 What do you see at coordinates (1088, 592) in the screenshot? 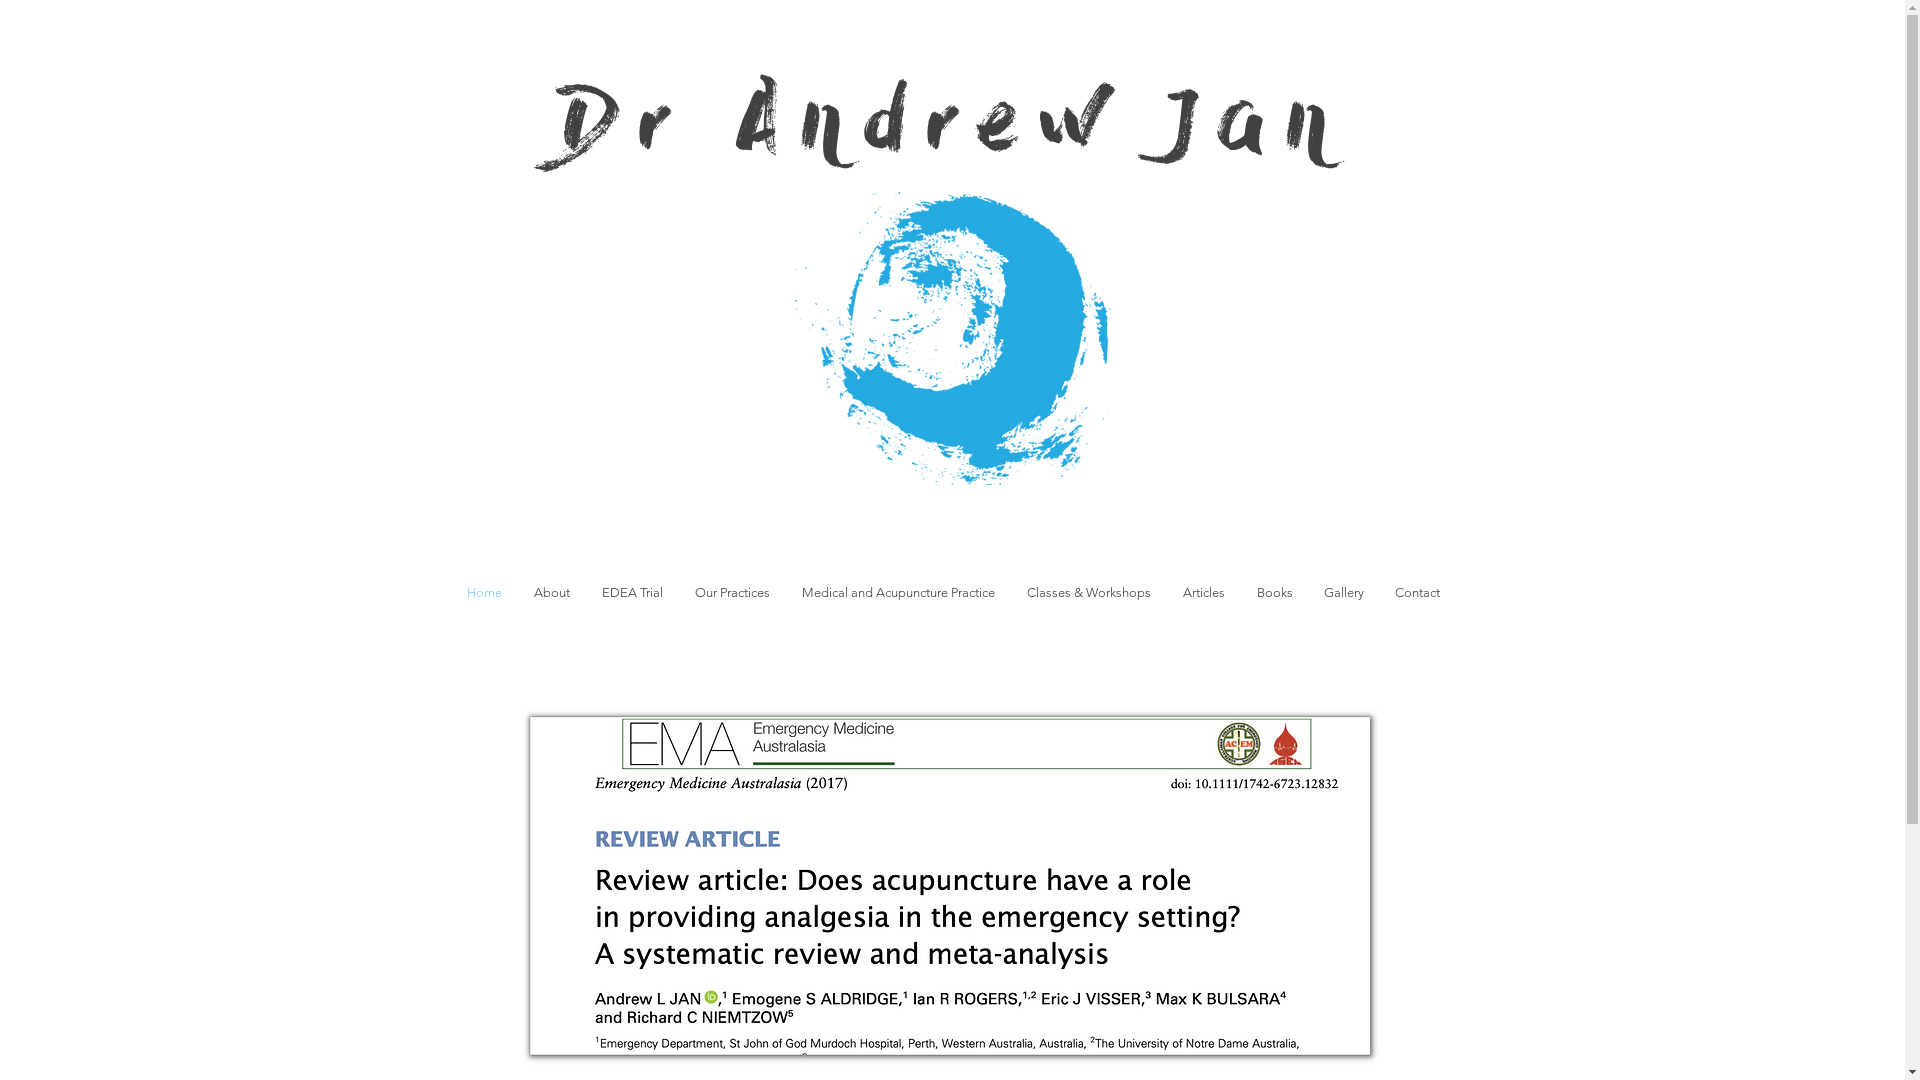
I see `Classes & Workshops` at bounding box center [1088, 592].